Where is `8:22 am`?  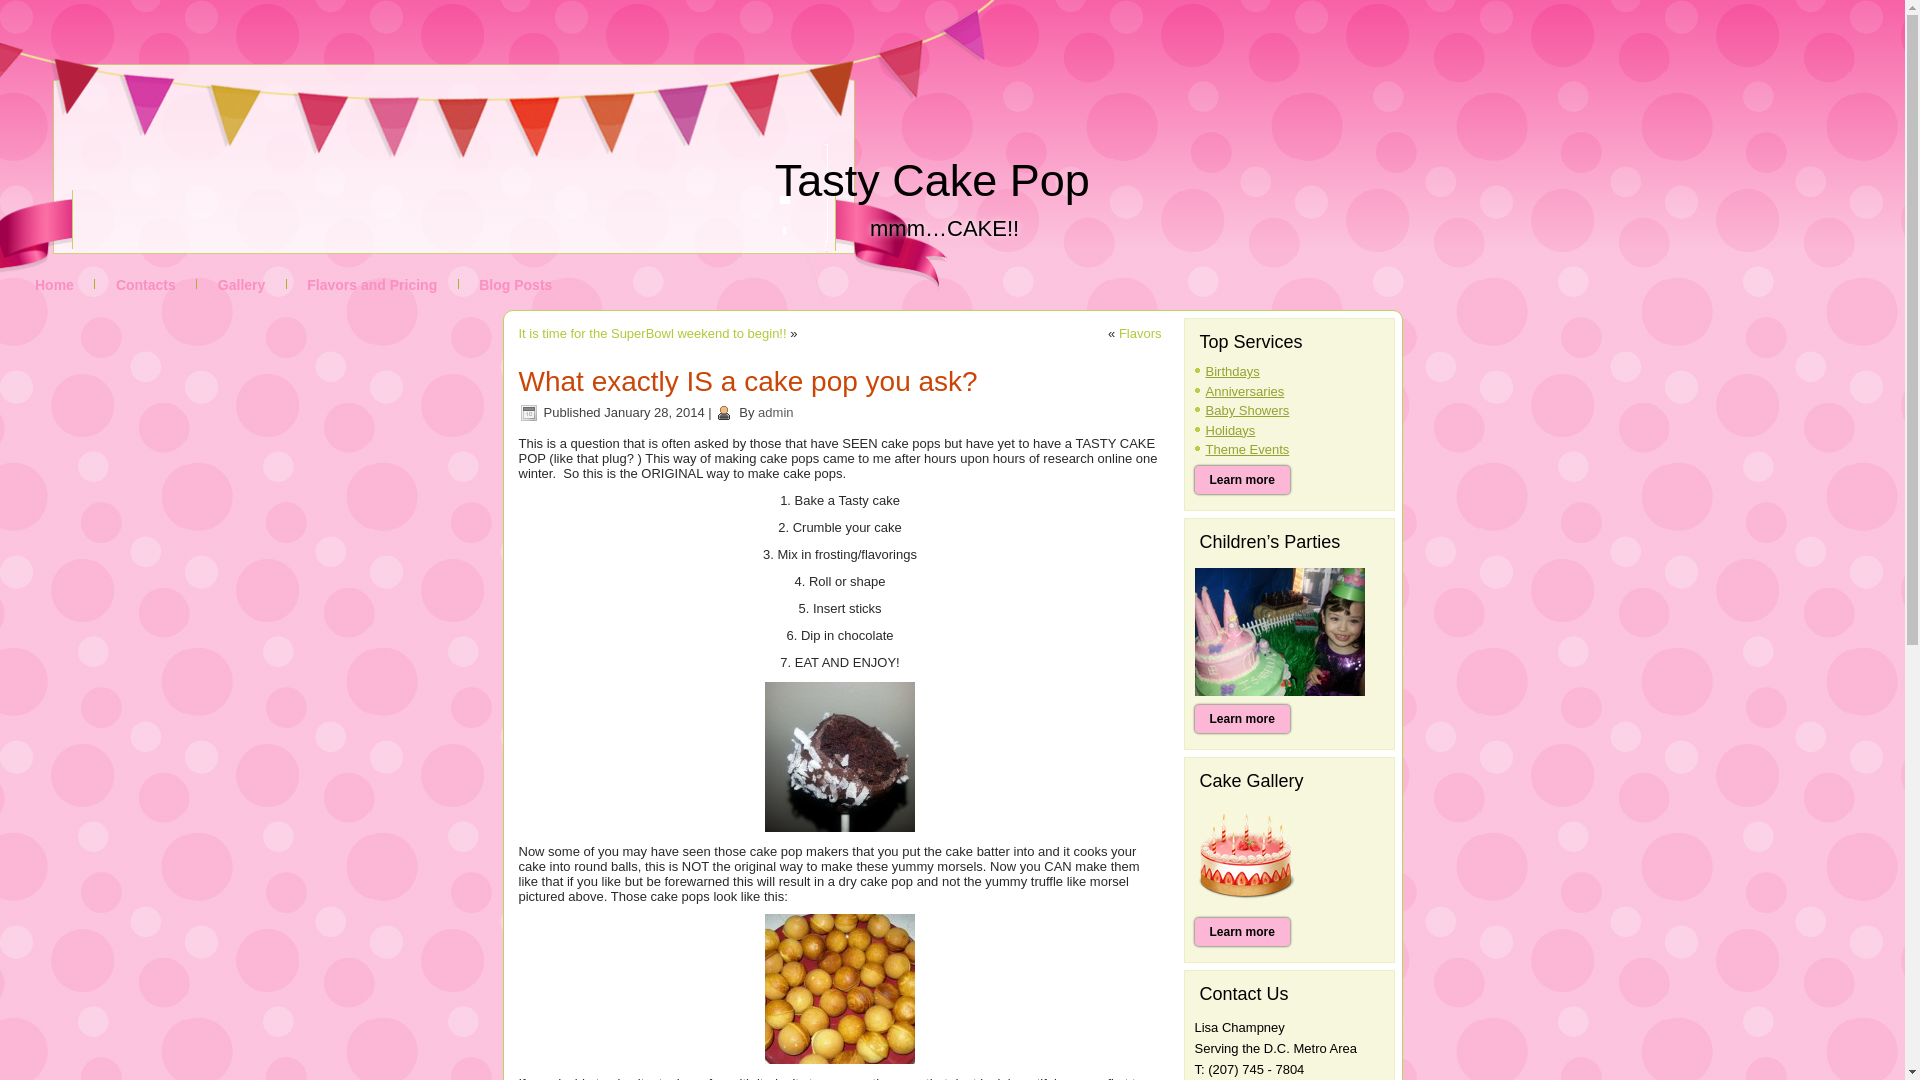 8:22 am is located at coordinates (654, 412).